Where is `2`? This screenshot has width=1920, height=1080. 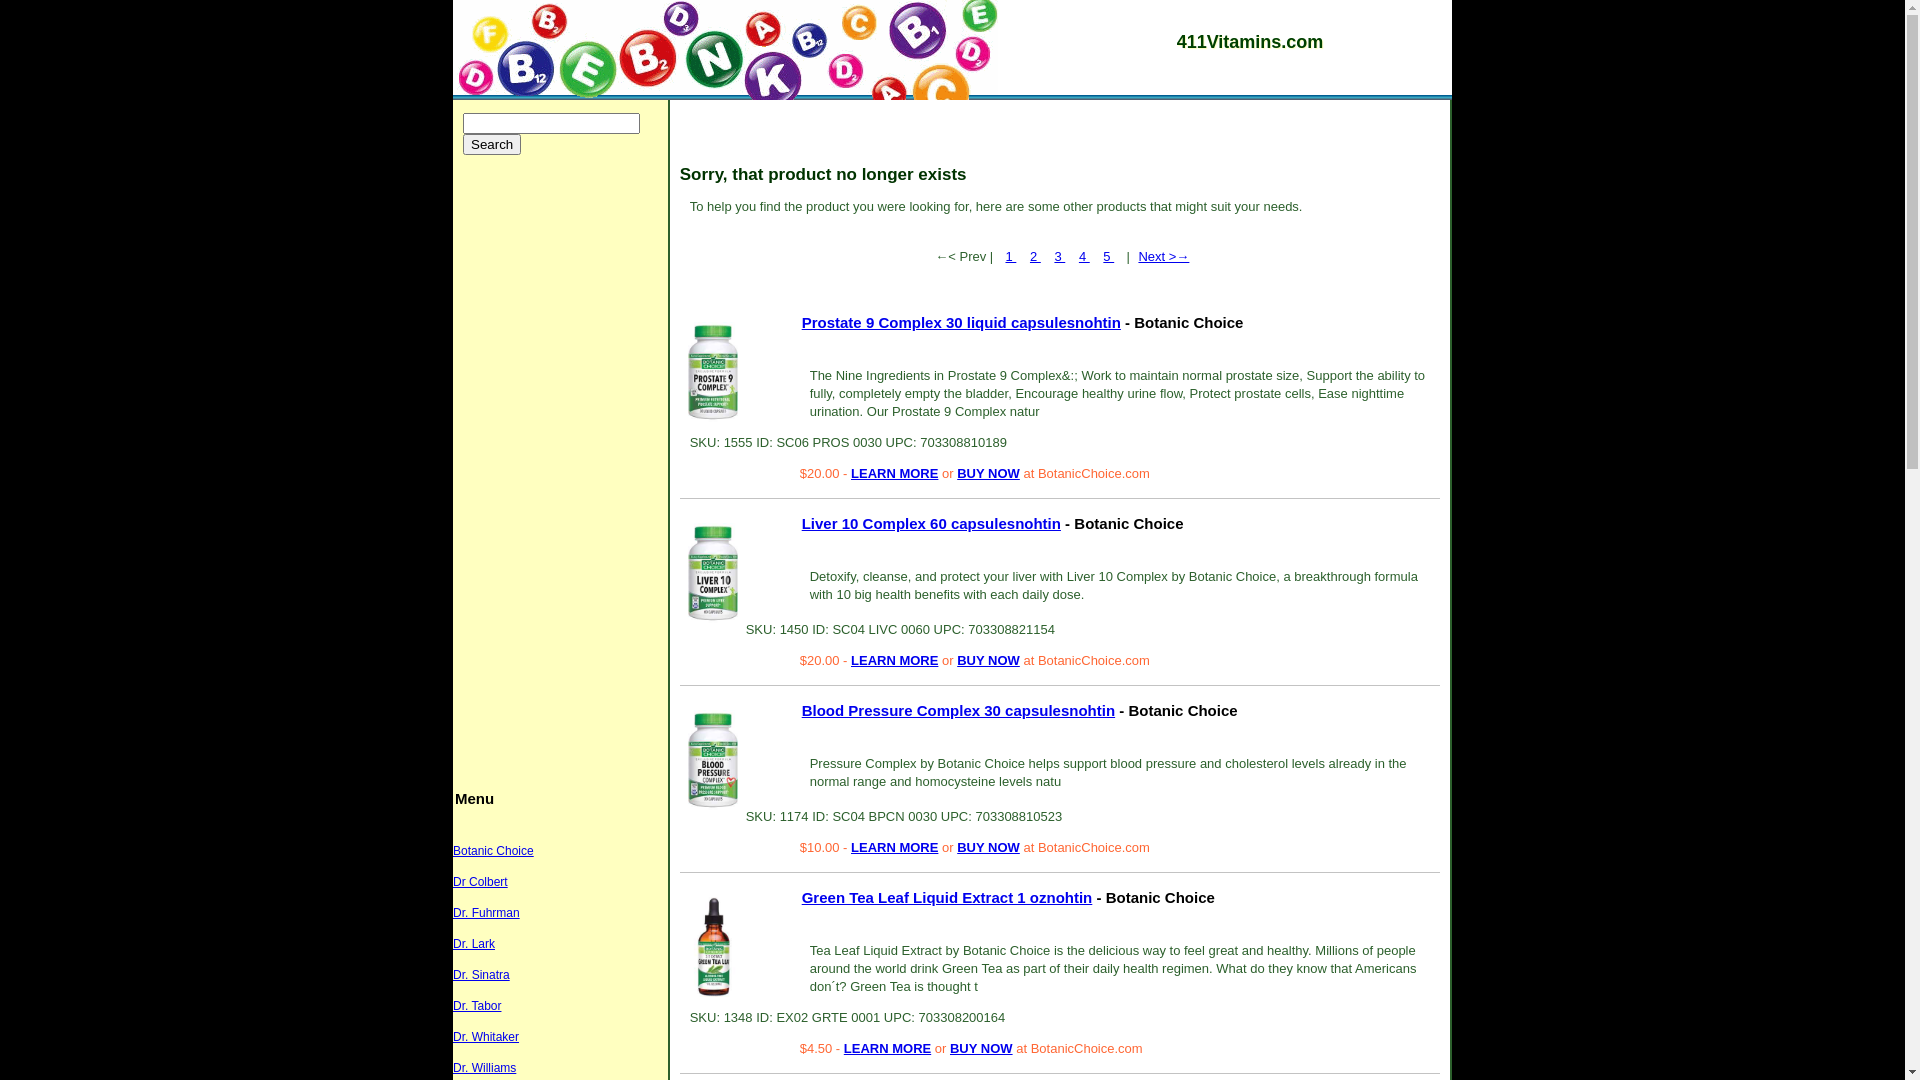 2 is located at coordinates (1036, 256).